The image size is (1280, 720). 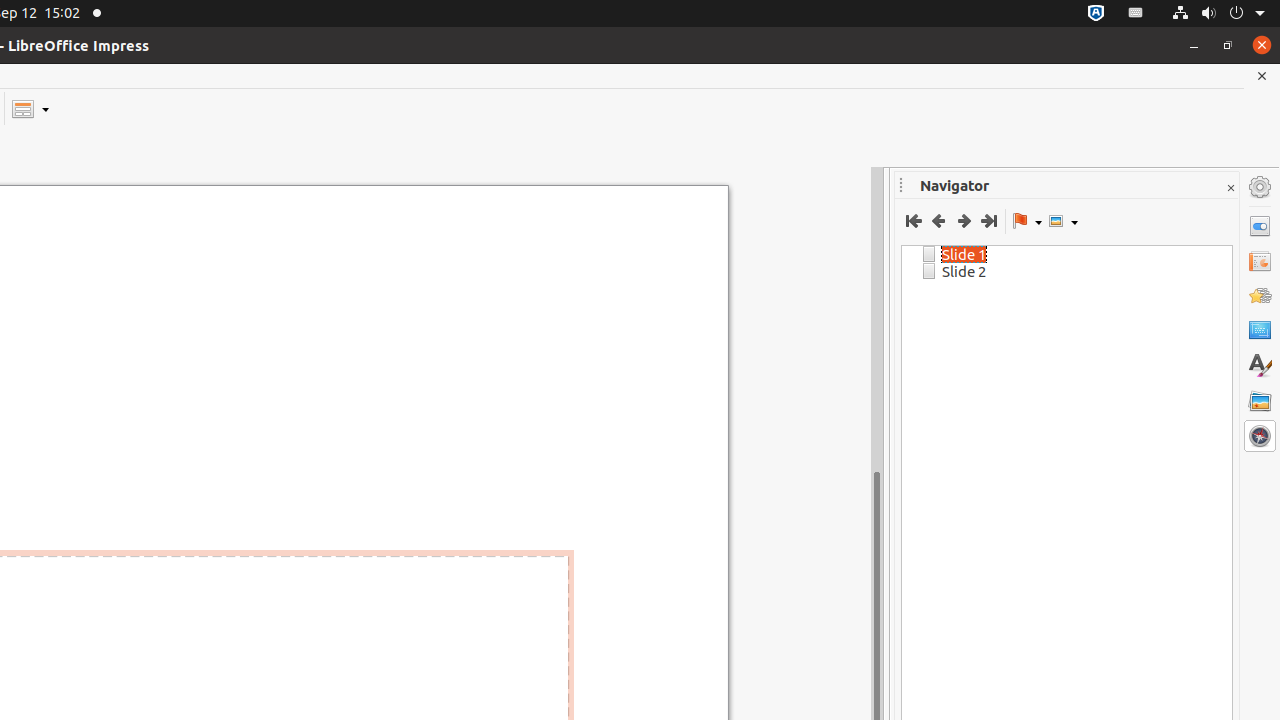 I want to click on Slide Layout, so click(x=30, y=108).